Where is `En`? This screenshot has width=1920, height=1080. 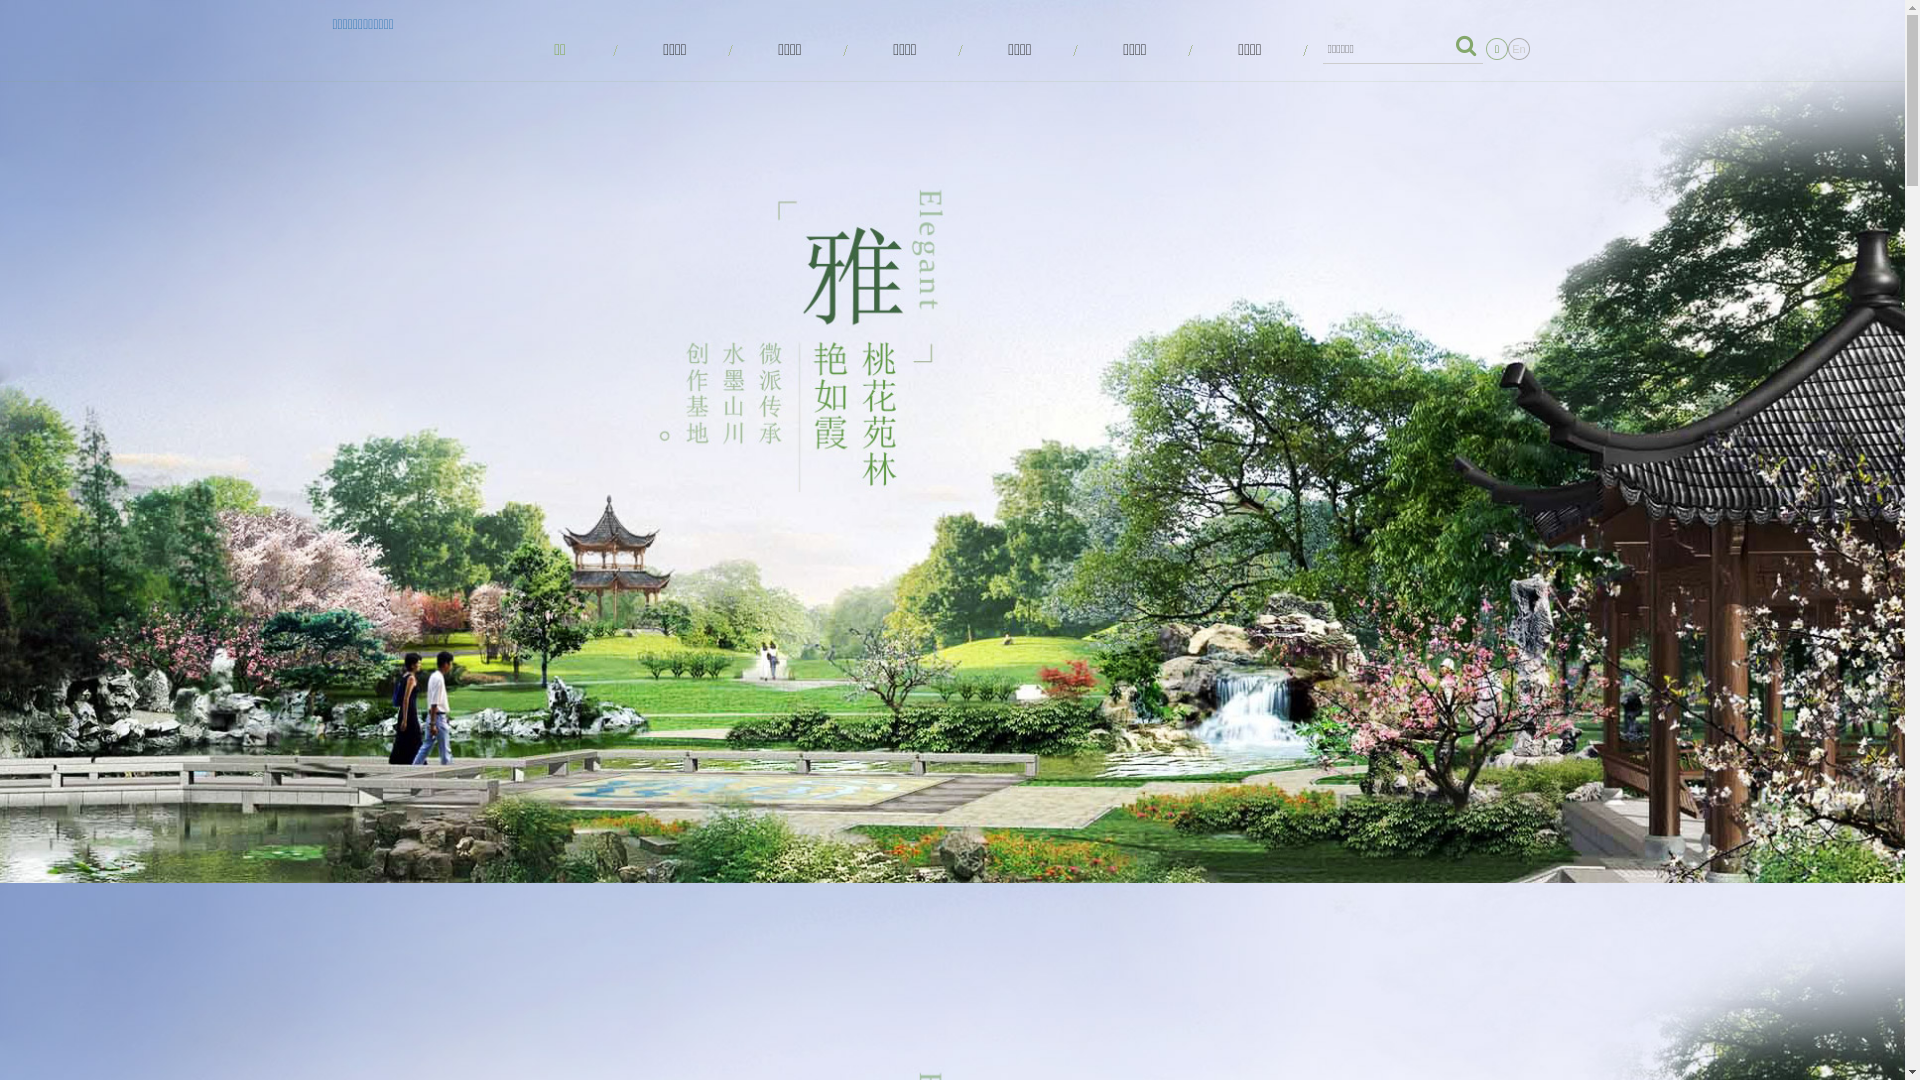
En is located at coordinates (1519, 49).